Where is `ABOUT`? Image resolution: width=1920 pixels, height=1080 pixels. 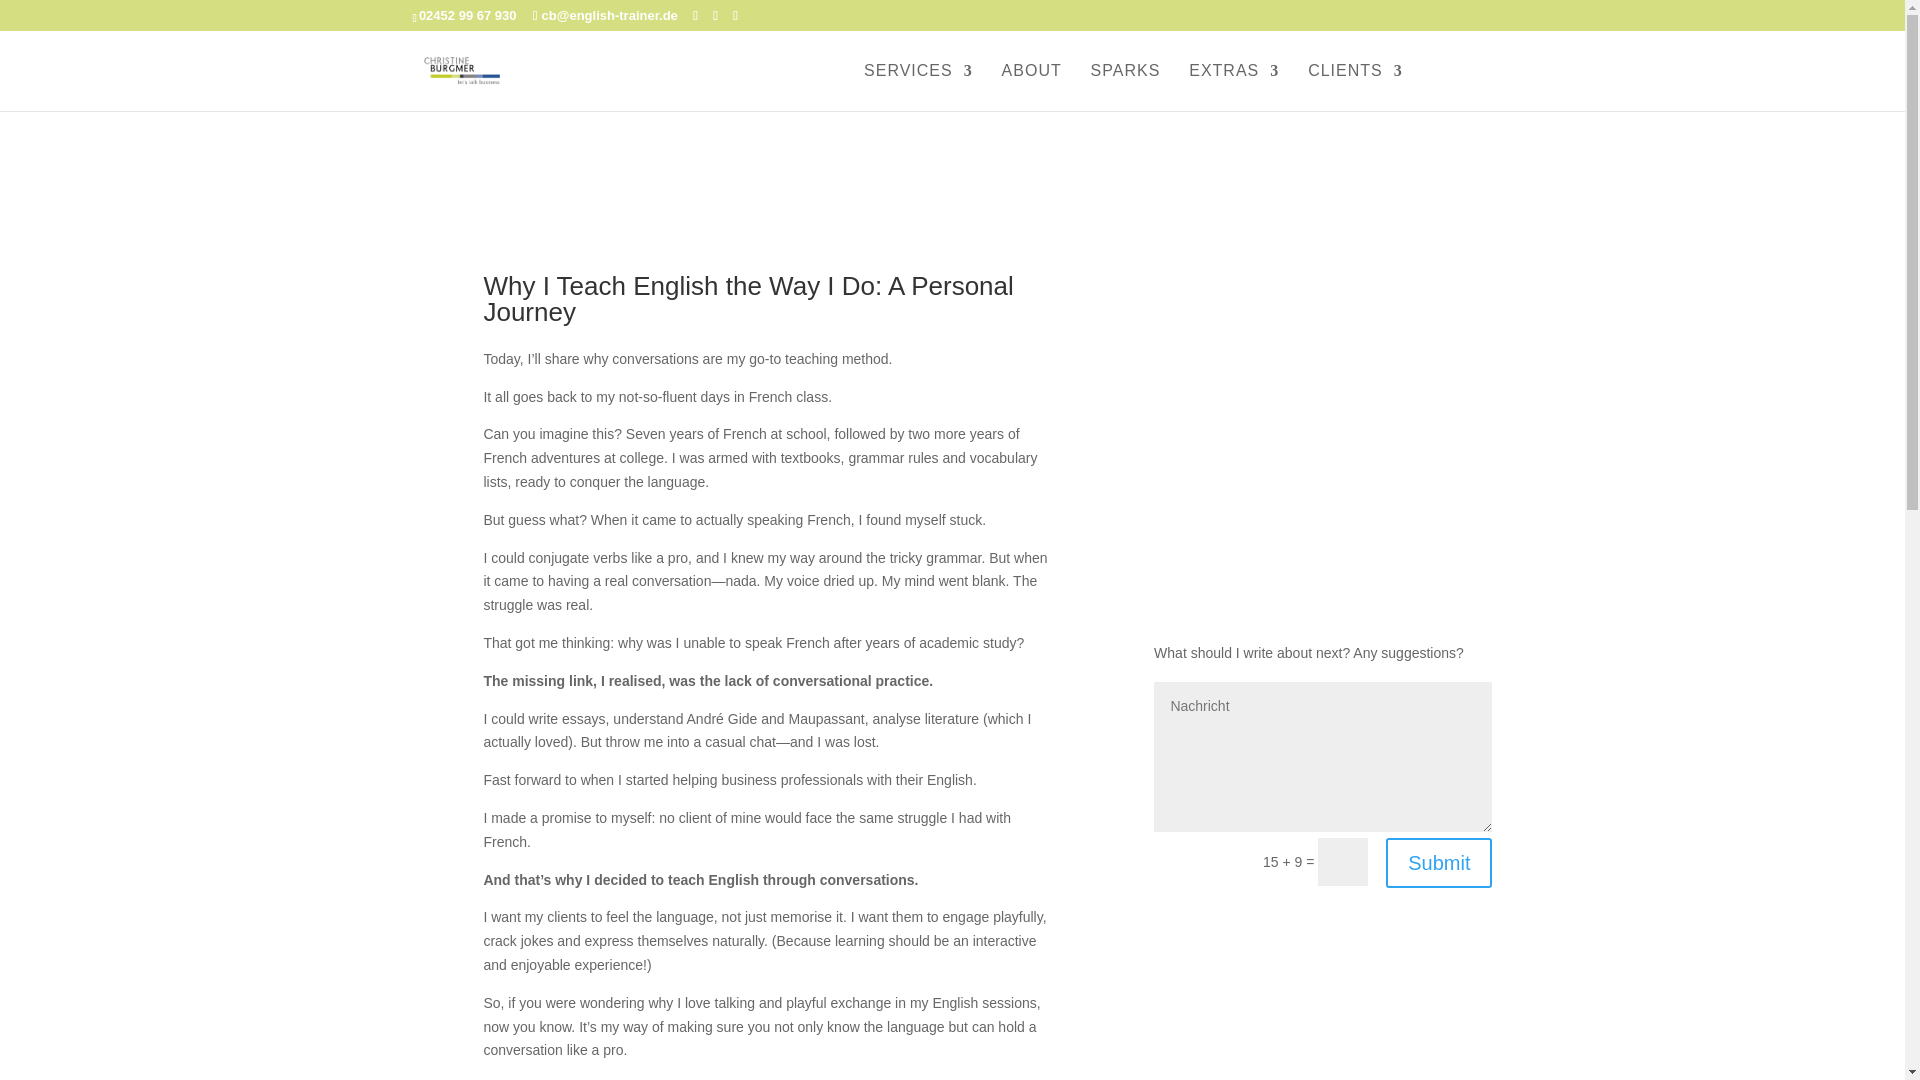
ABOUT is located at coordinates (1032, 87).